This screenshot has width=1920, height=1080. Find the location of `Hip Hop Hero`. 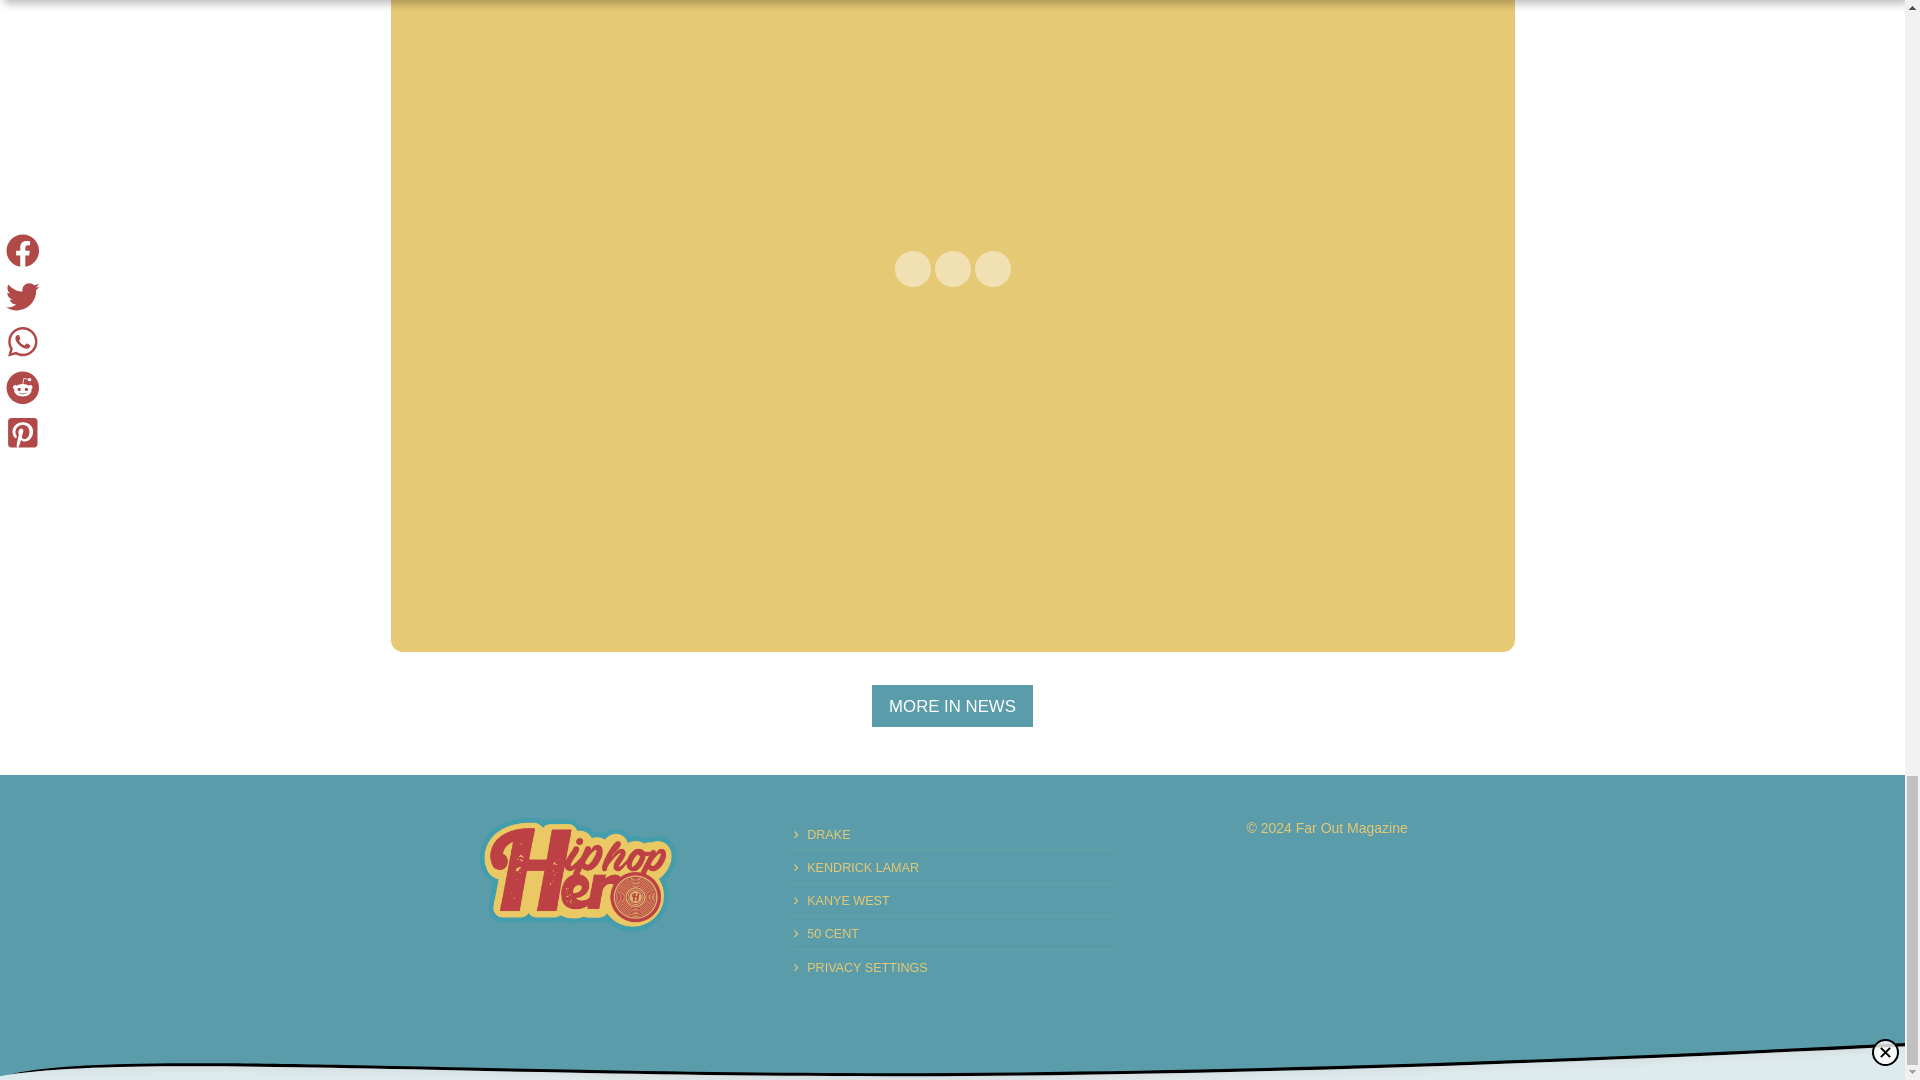

Hip Hop Hero is located at coordinates (578, 874).